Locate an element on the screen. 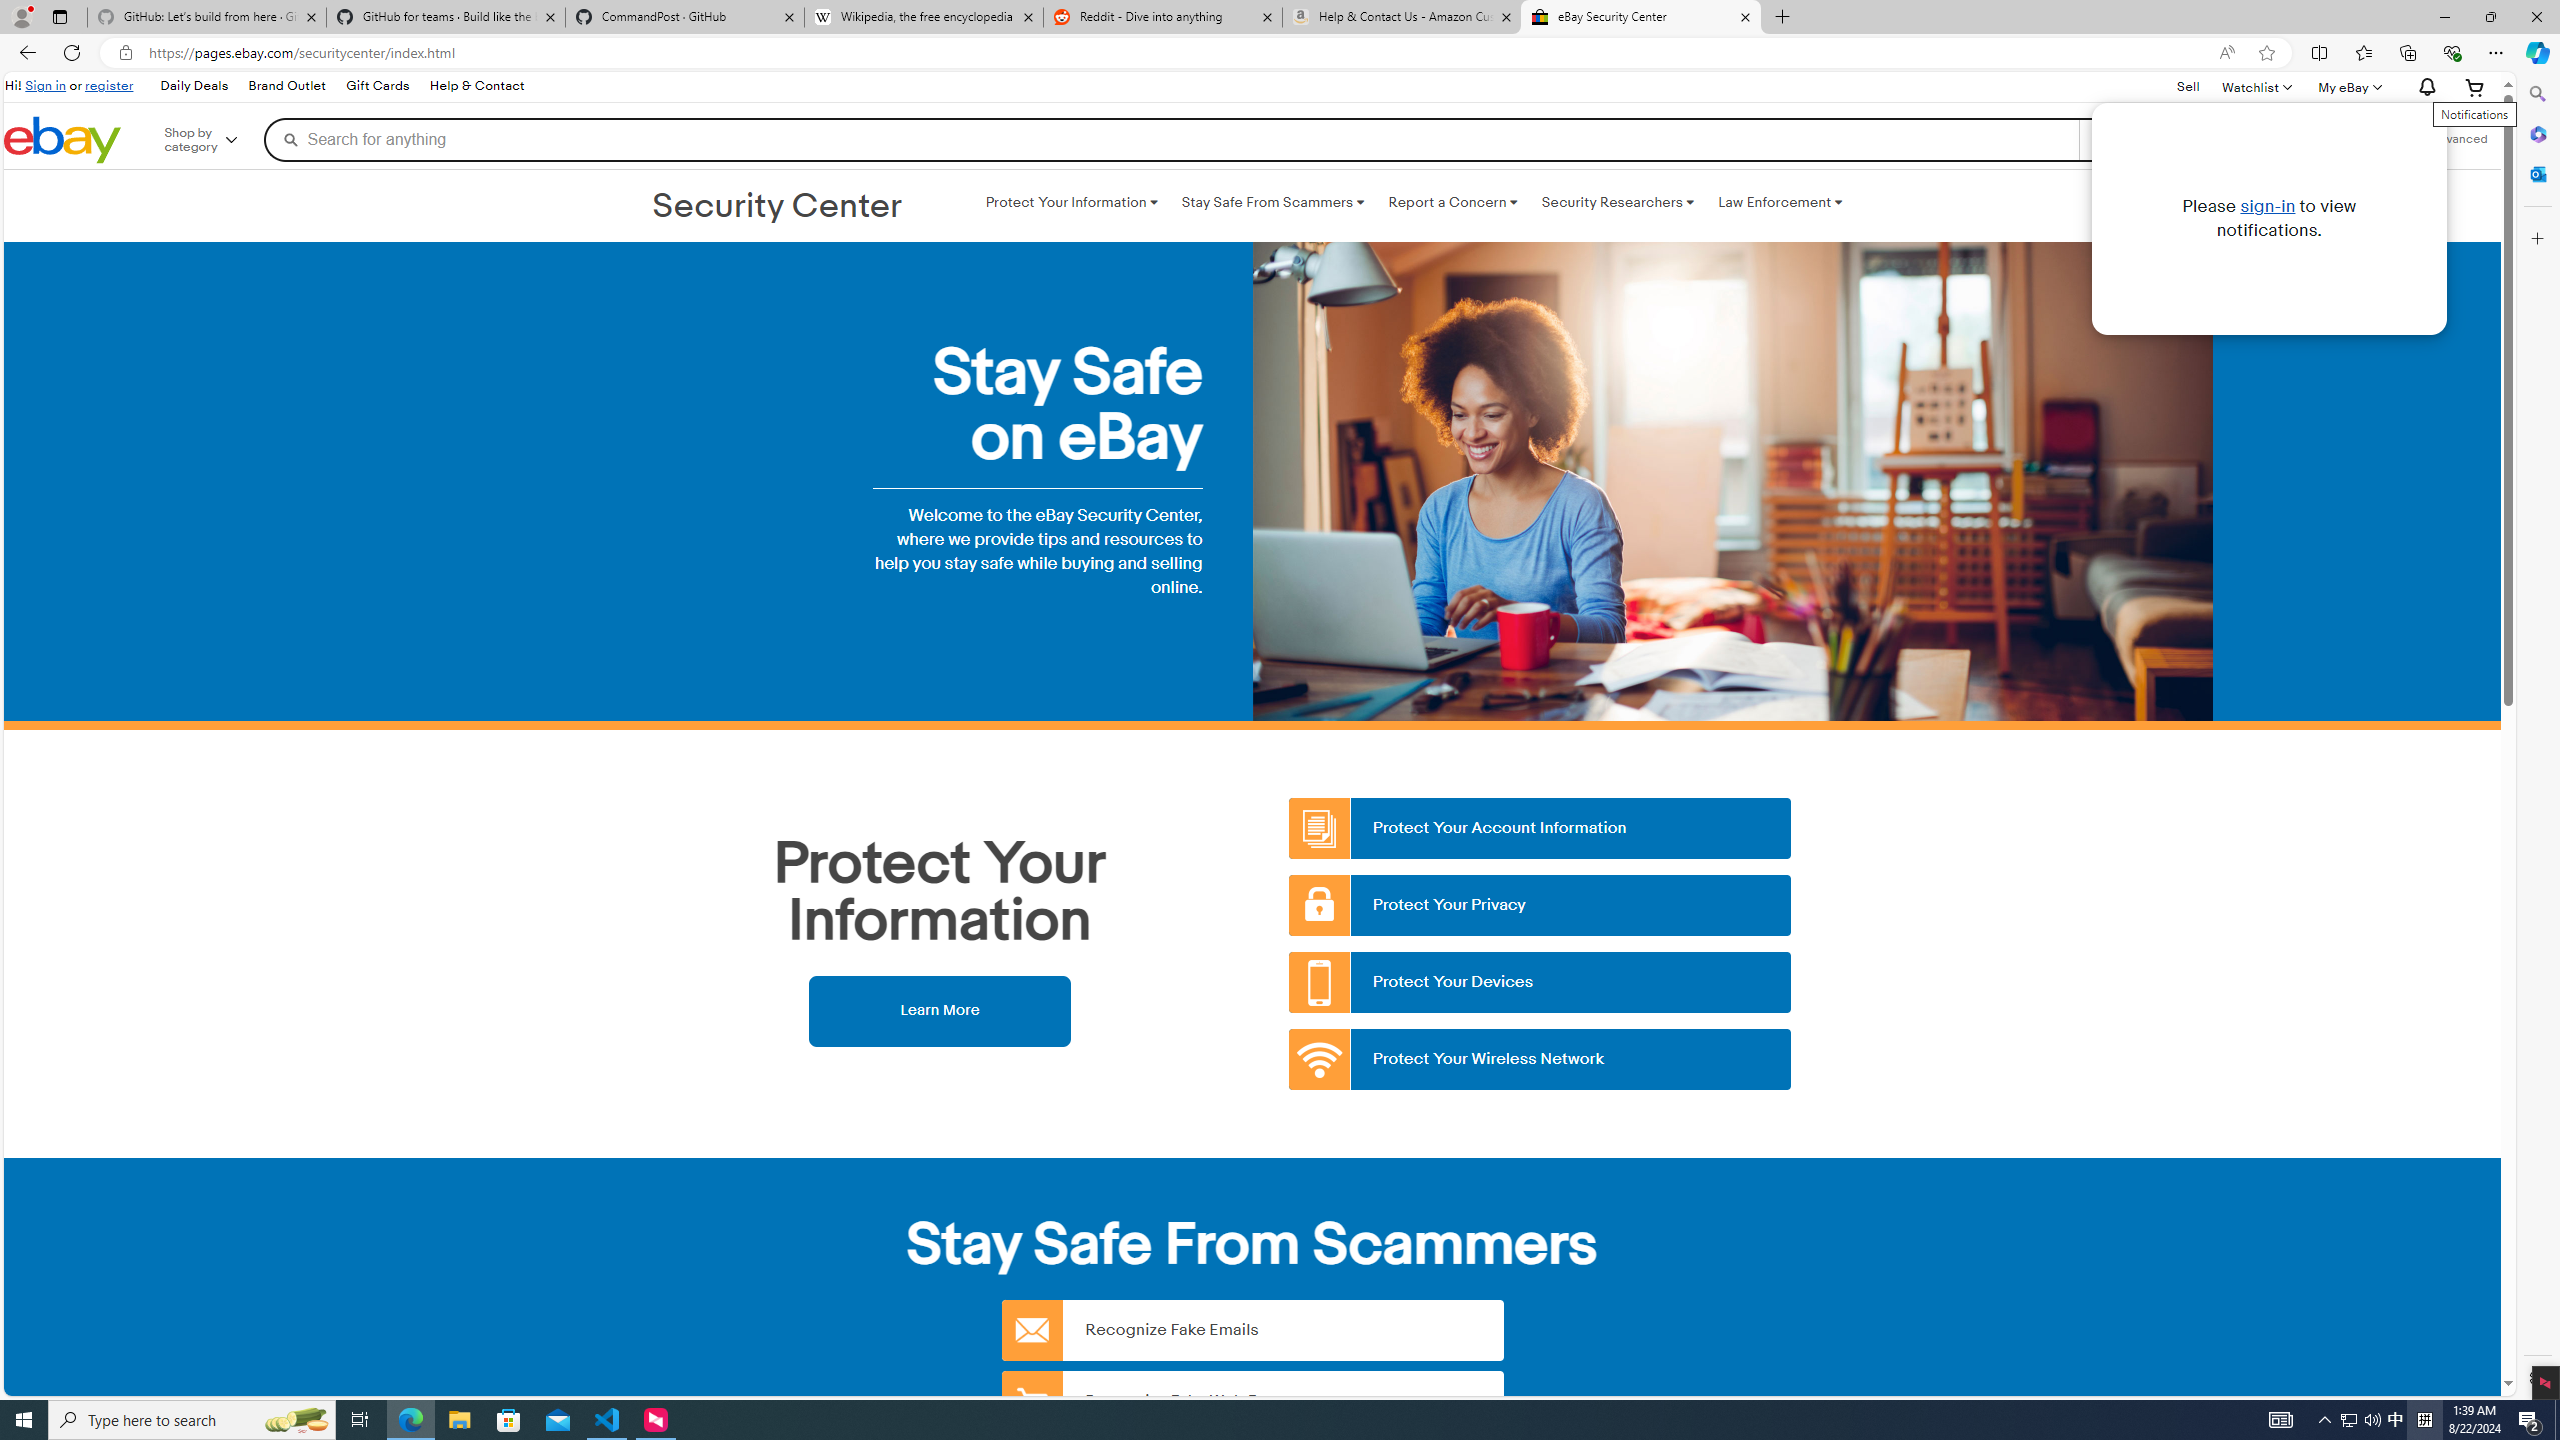 Image resolution: width=2560 pixels, height=1440 pixels. Sell is located at coordinates (2188, 86).